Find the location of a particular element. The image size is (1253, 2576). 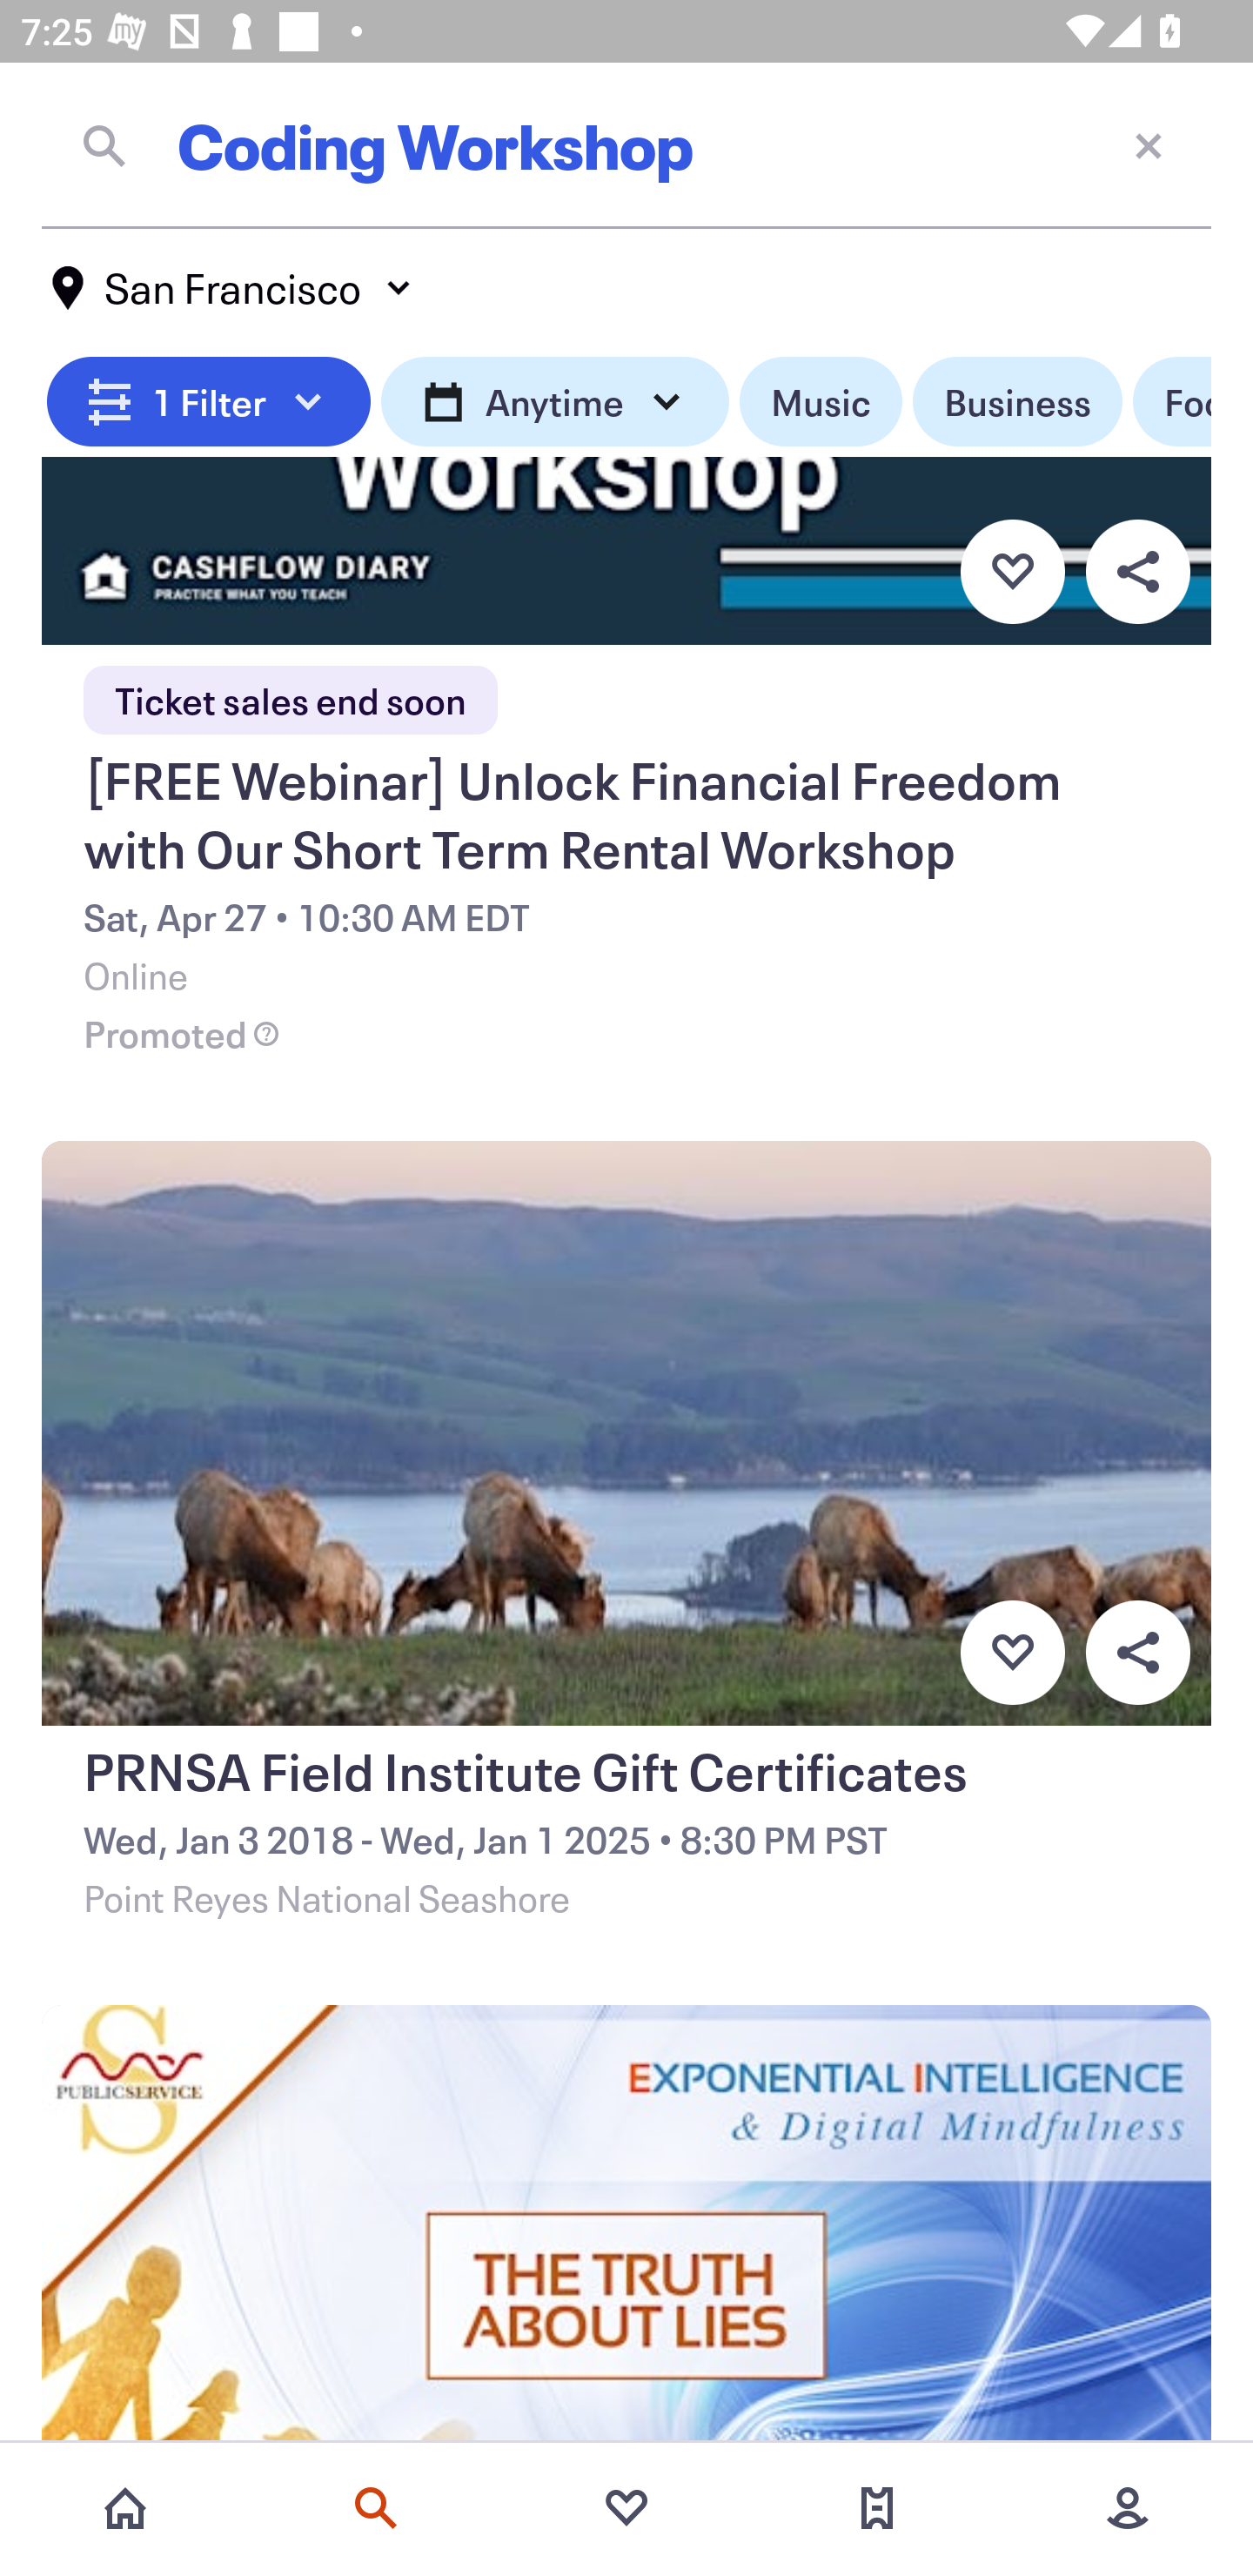

Close current screen is located at coordinates (1149, 144).